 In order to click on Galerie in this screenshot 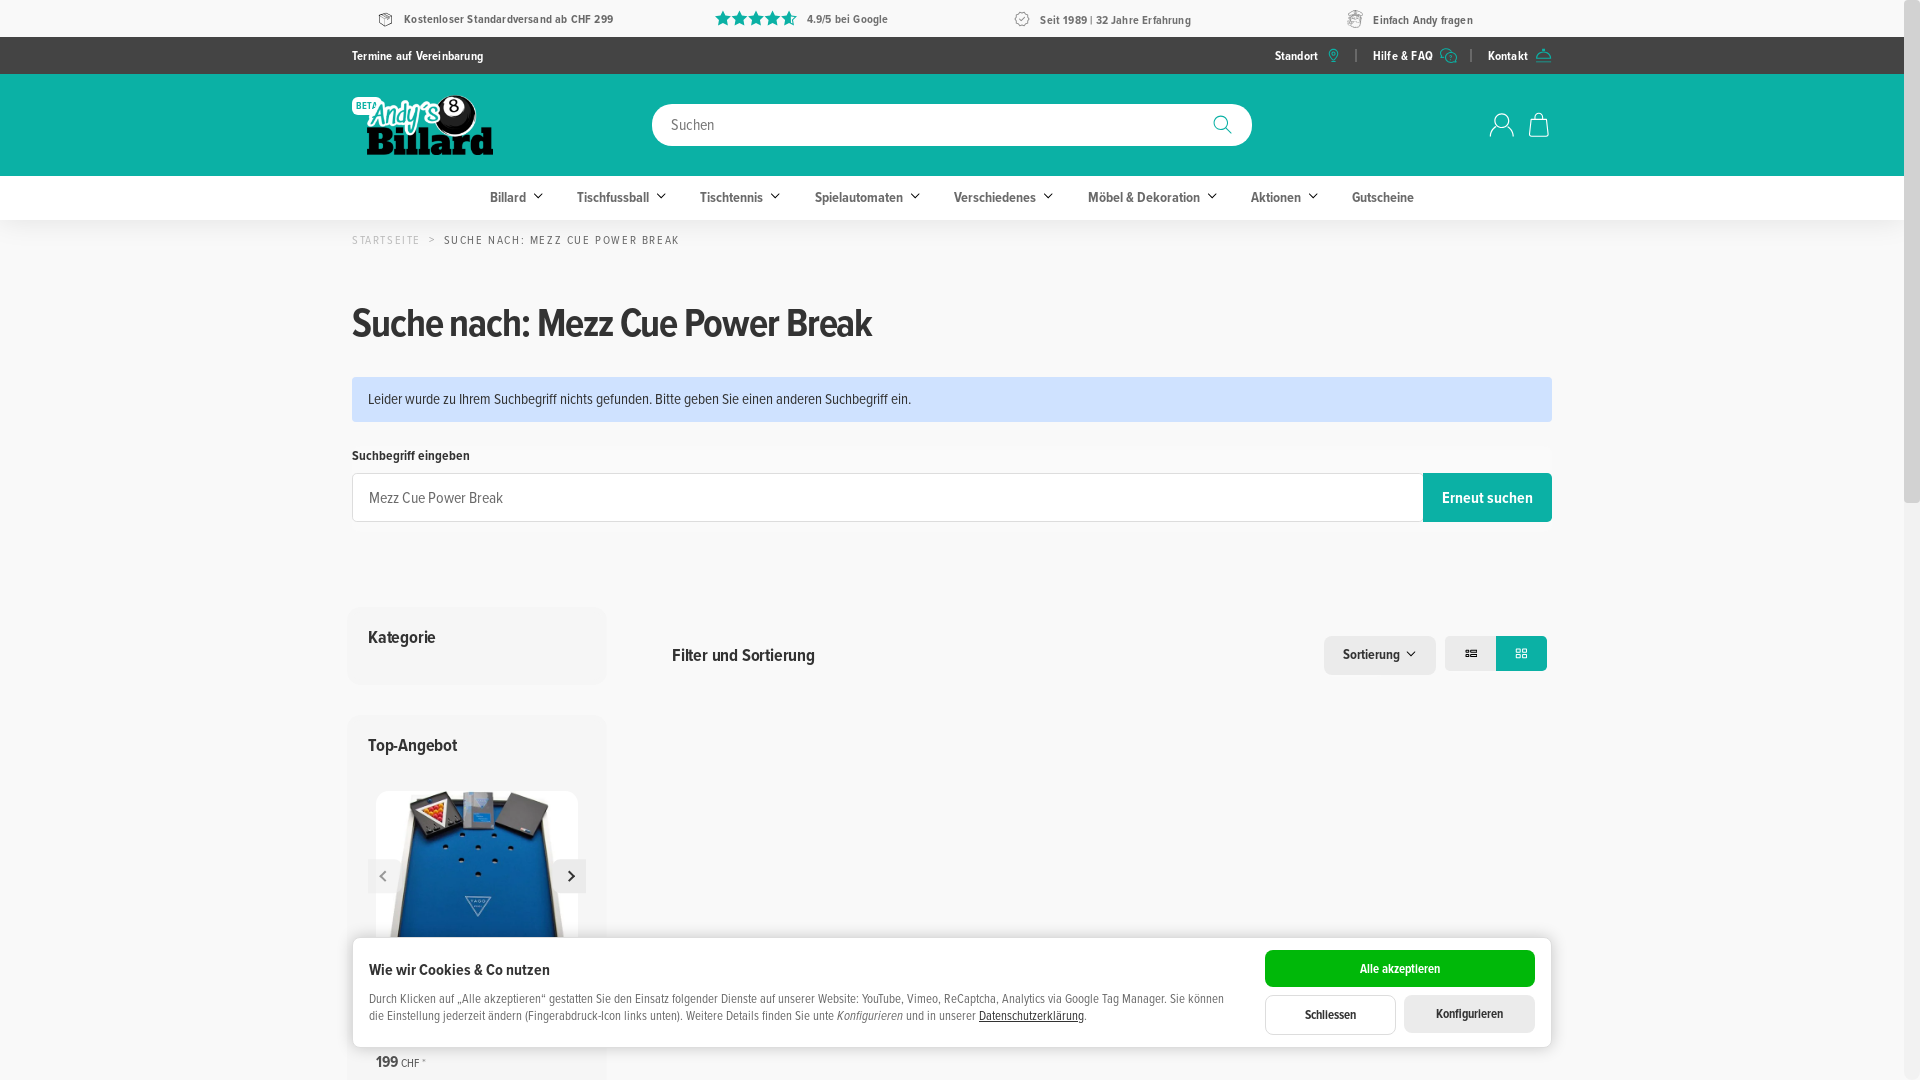, I will do `click(1522, 654)`.